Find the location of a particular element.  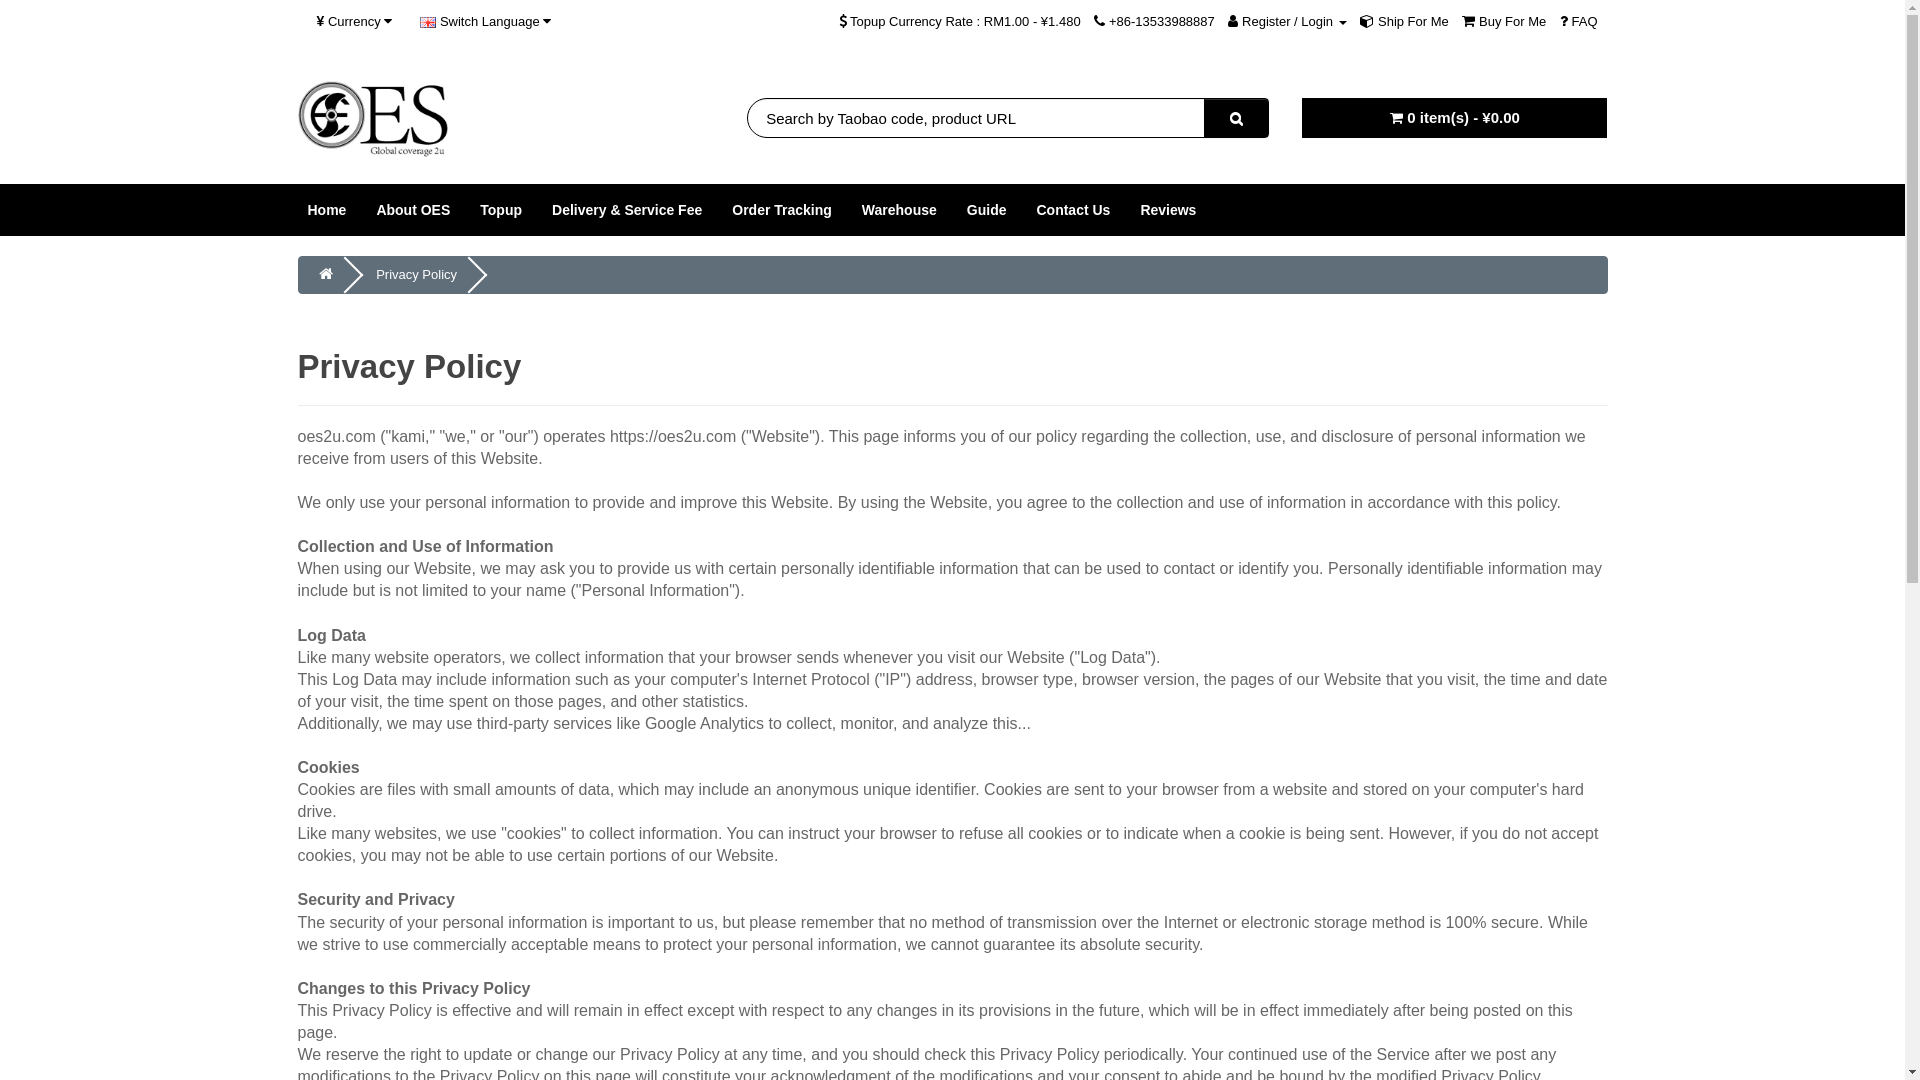

Home is located at coordinates (326, 210).